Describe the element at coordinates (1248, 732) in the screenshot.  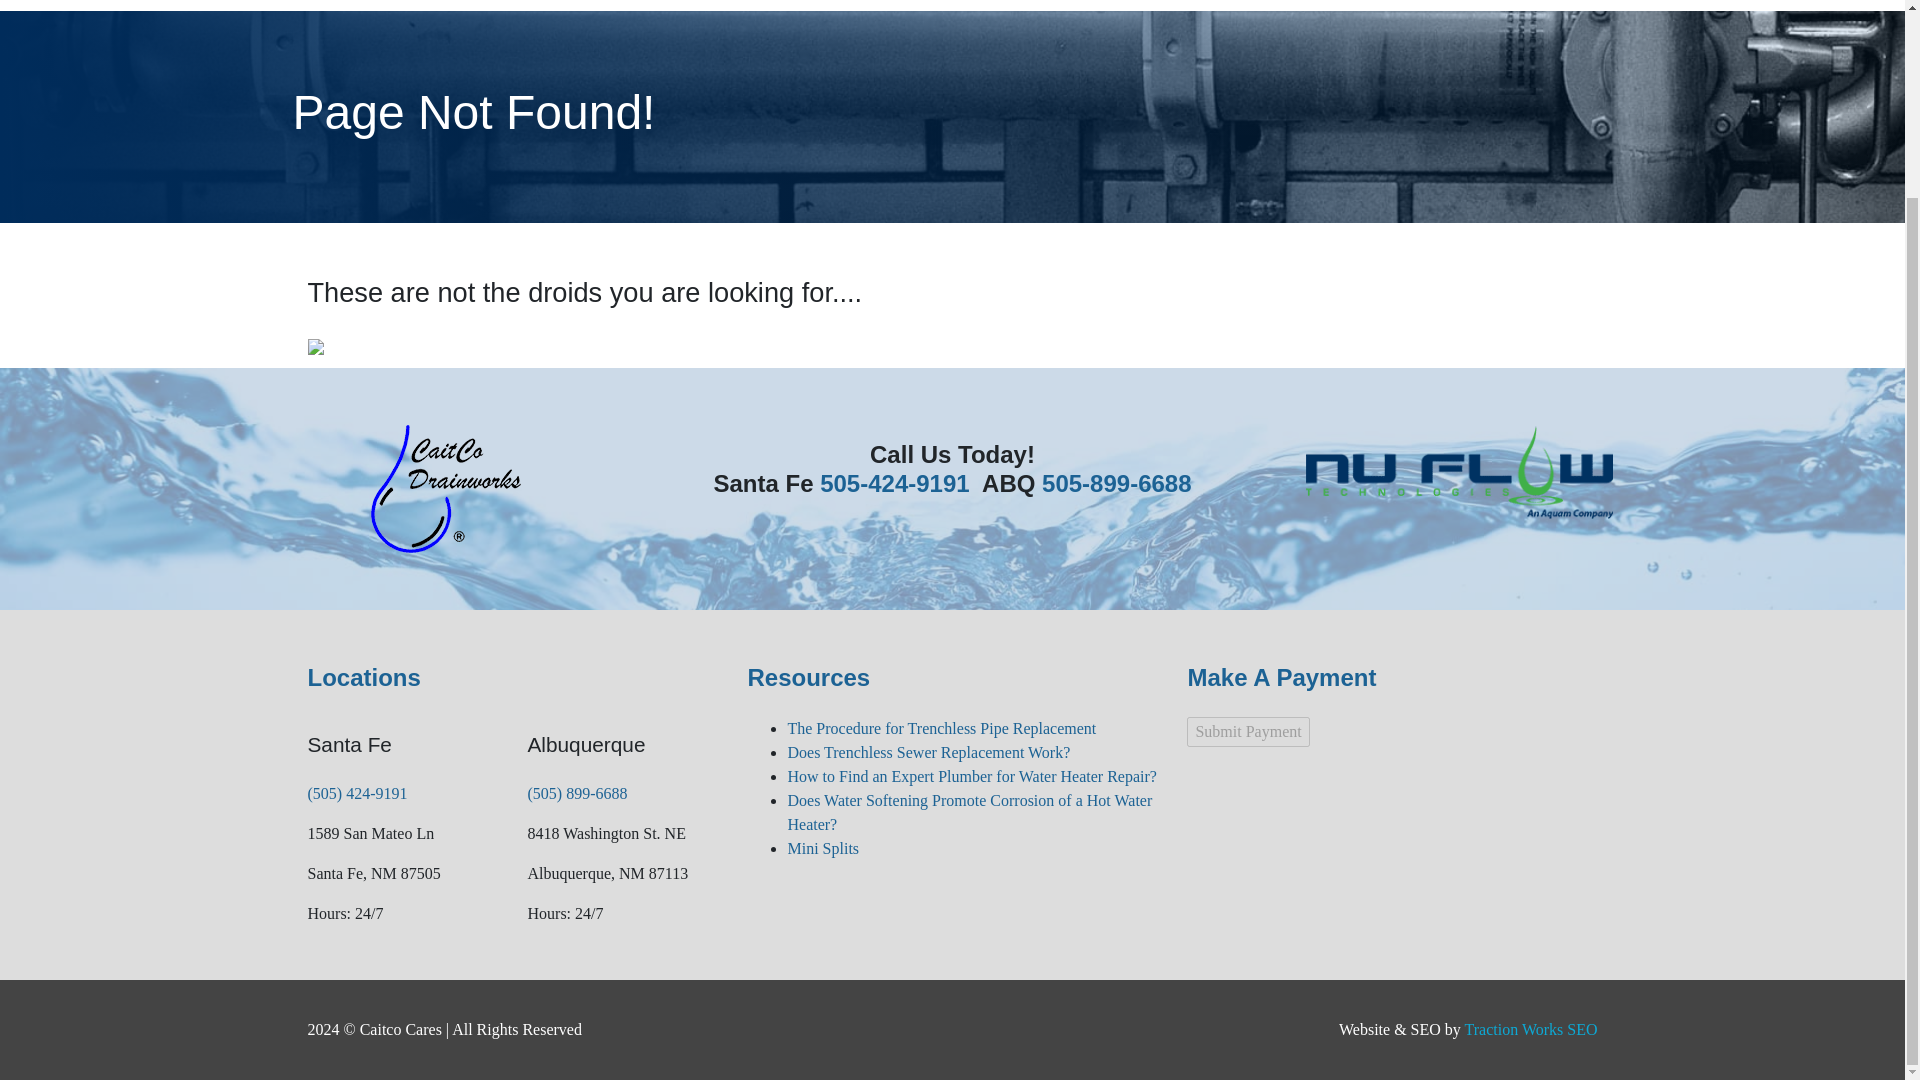
I see `Submit Payment` at that location.